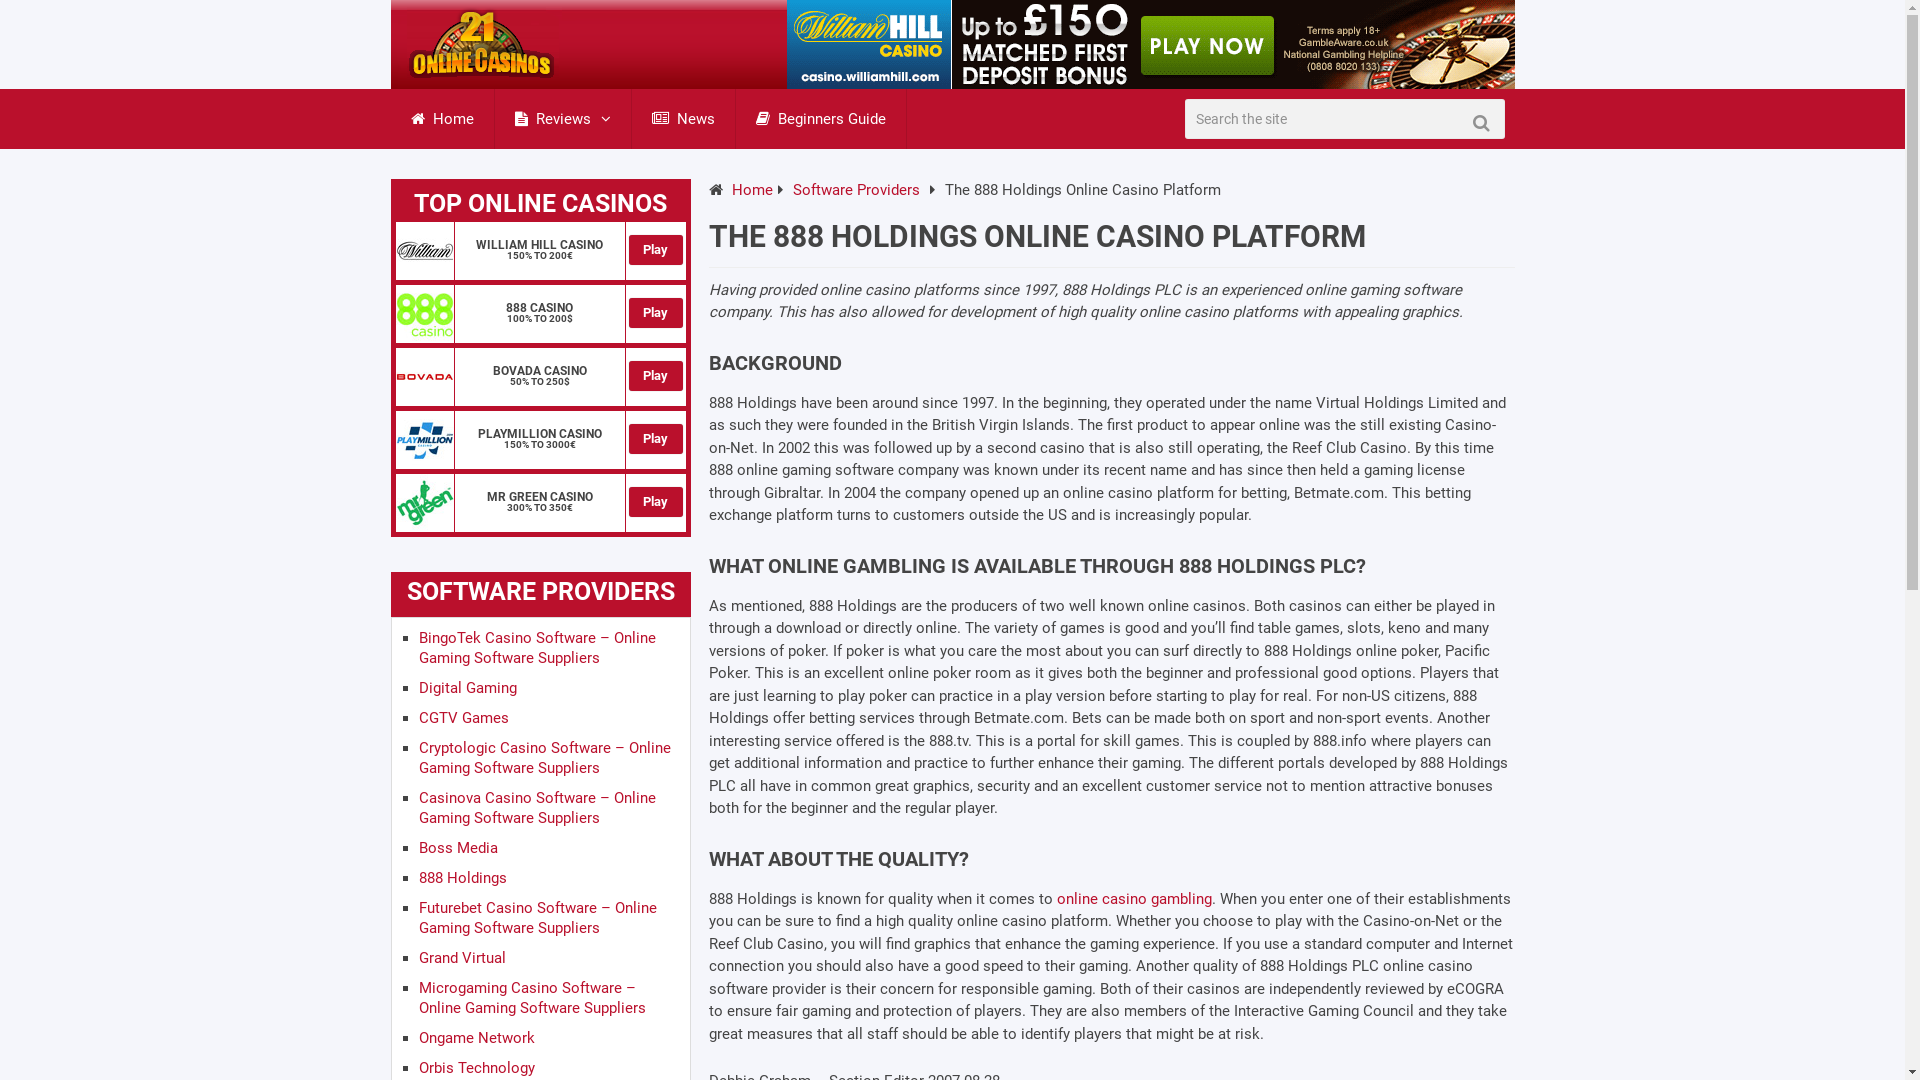 This screenshot has width=1920, height=1080. Describe the element at coordinates (684, 119) in the screenshot. I see `News` at that location.